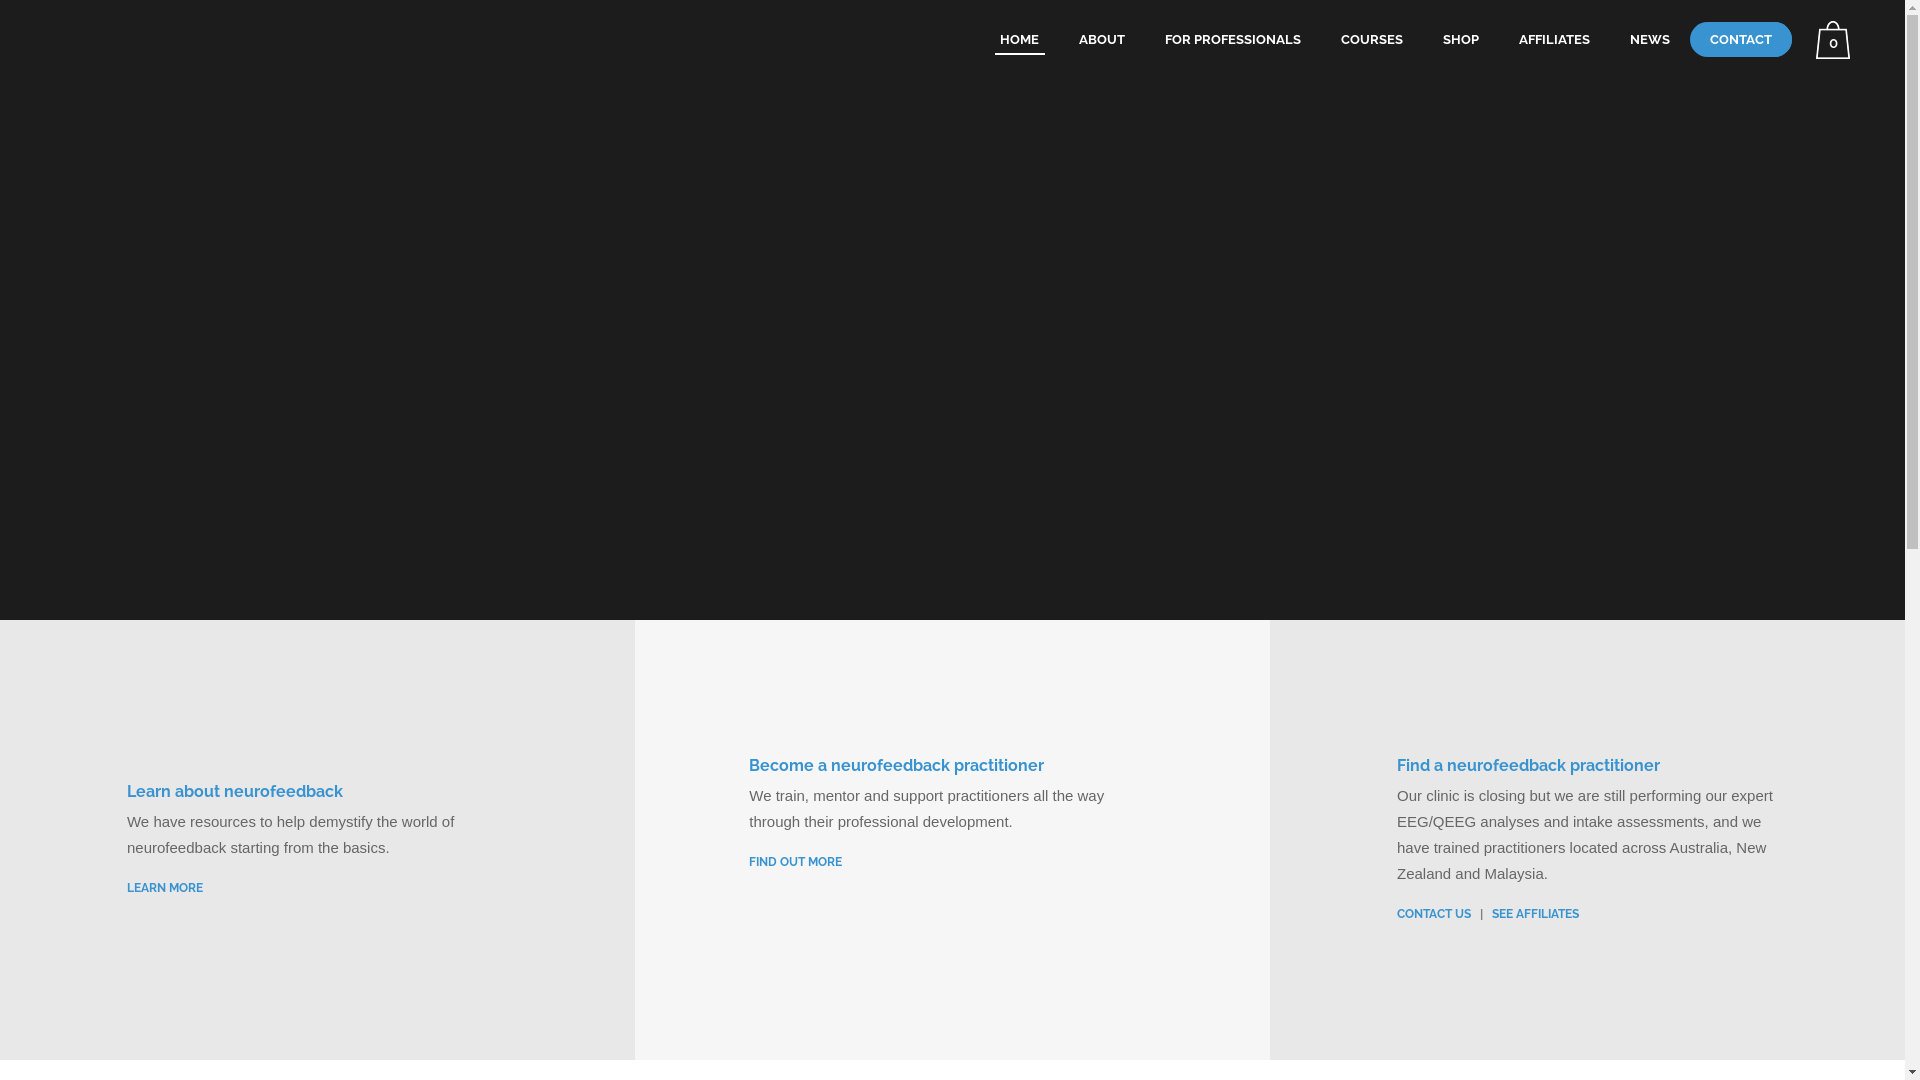  Describe the element at coordinates (1838, 40) in the screenshot. I see `0` at that location.